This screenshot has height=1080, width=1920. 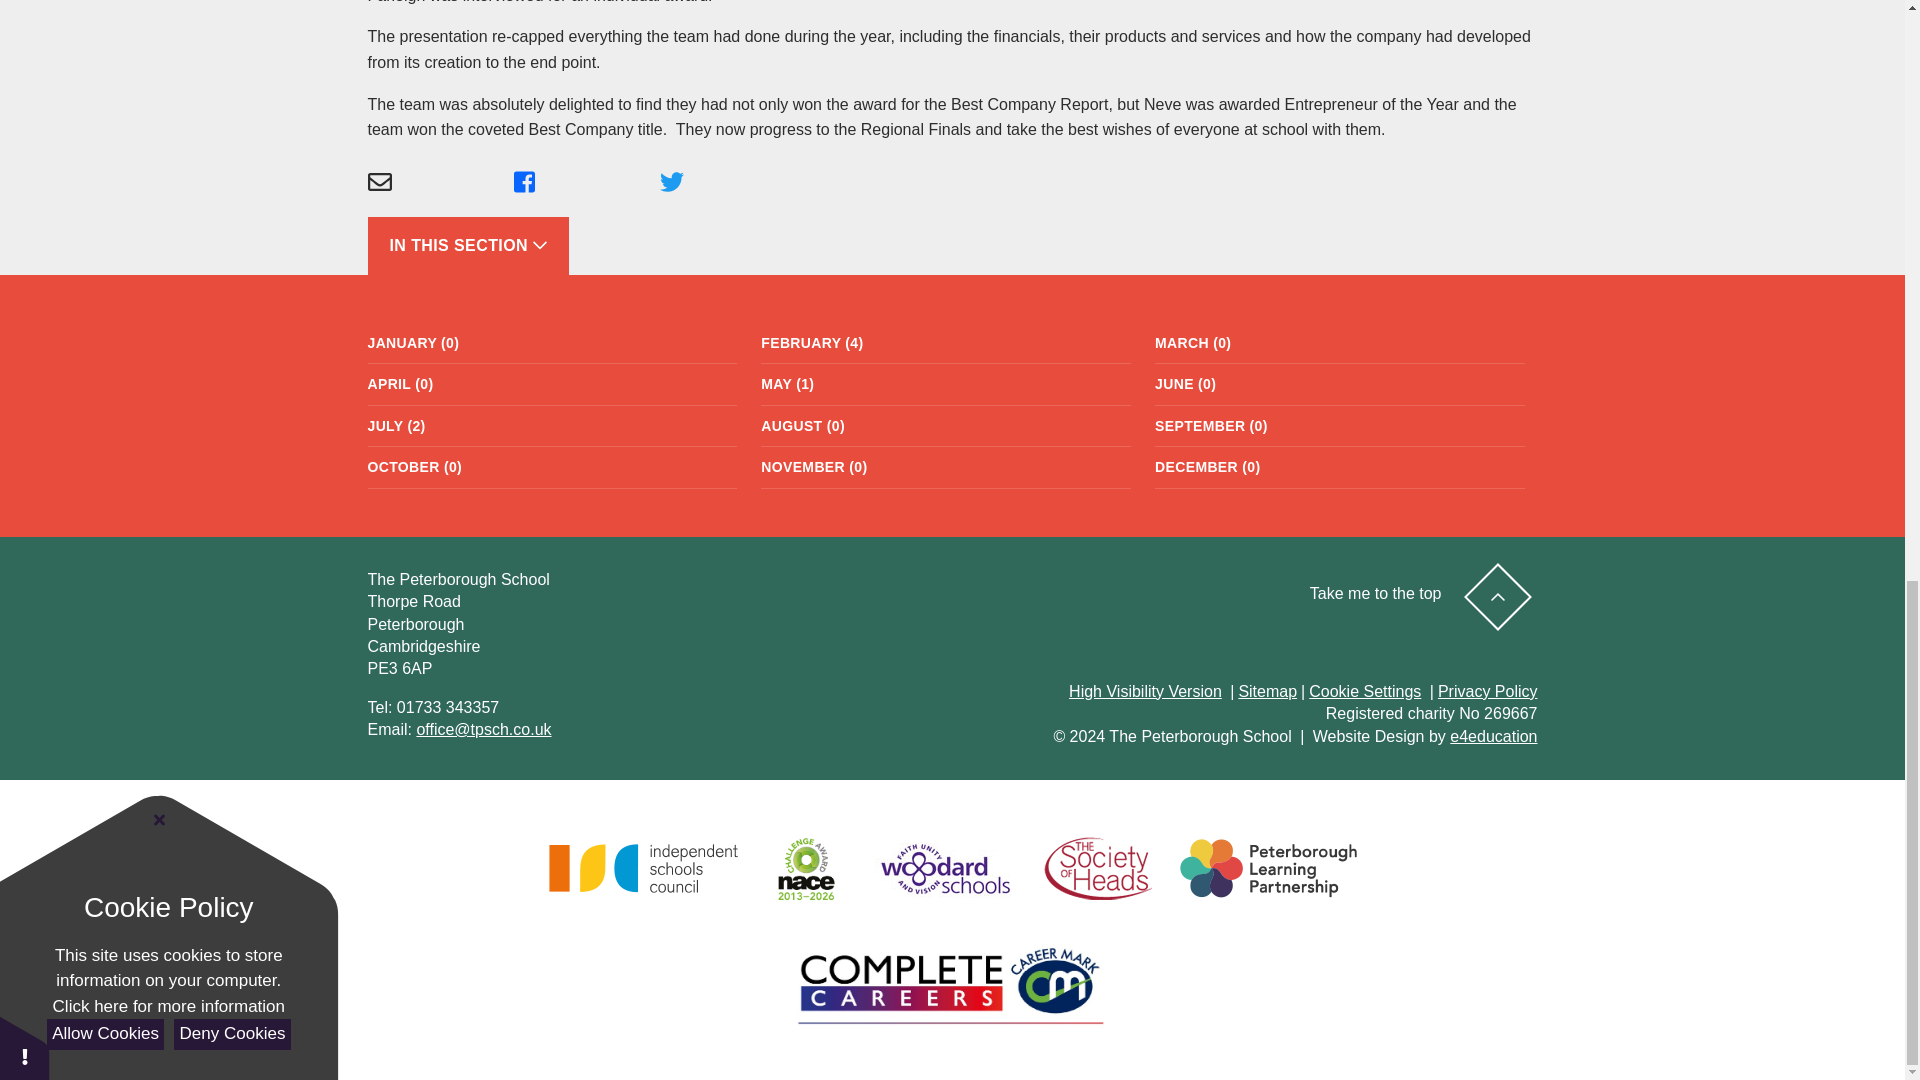 I want to click on heads, so click(x=1098, y=868).